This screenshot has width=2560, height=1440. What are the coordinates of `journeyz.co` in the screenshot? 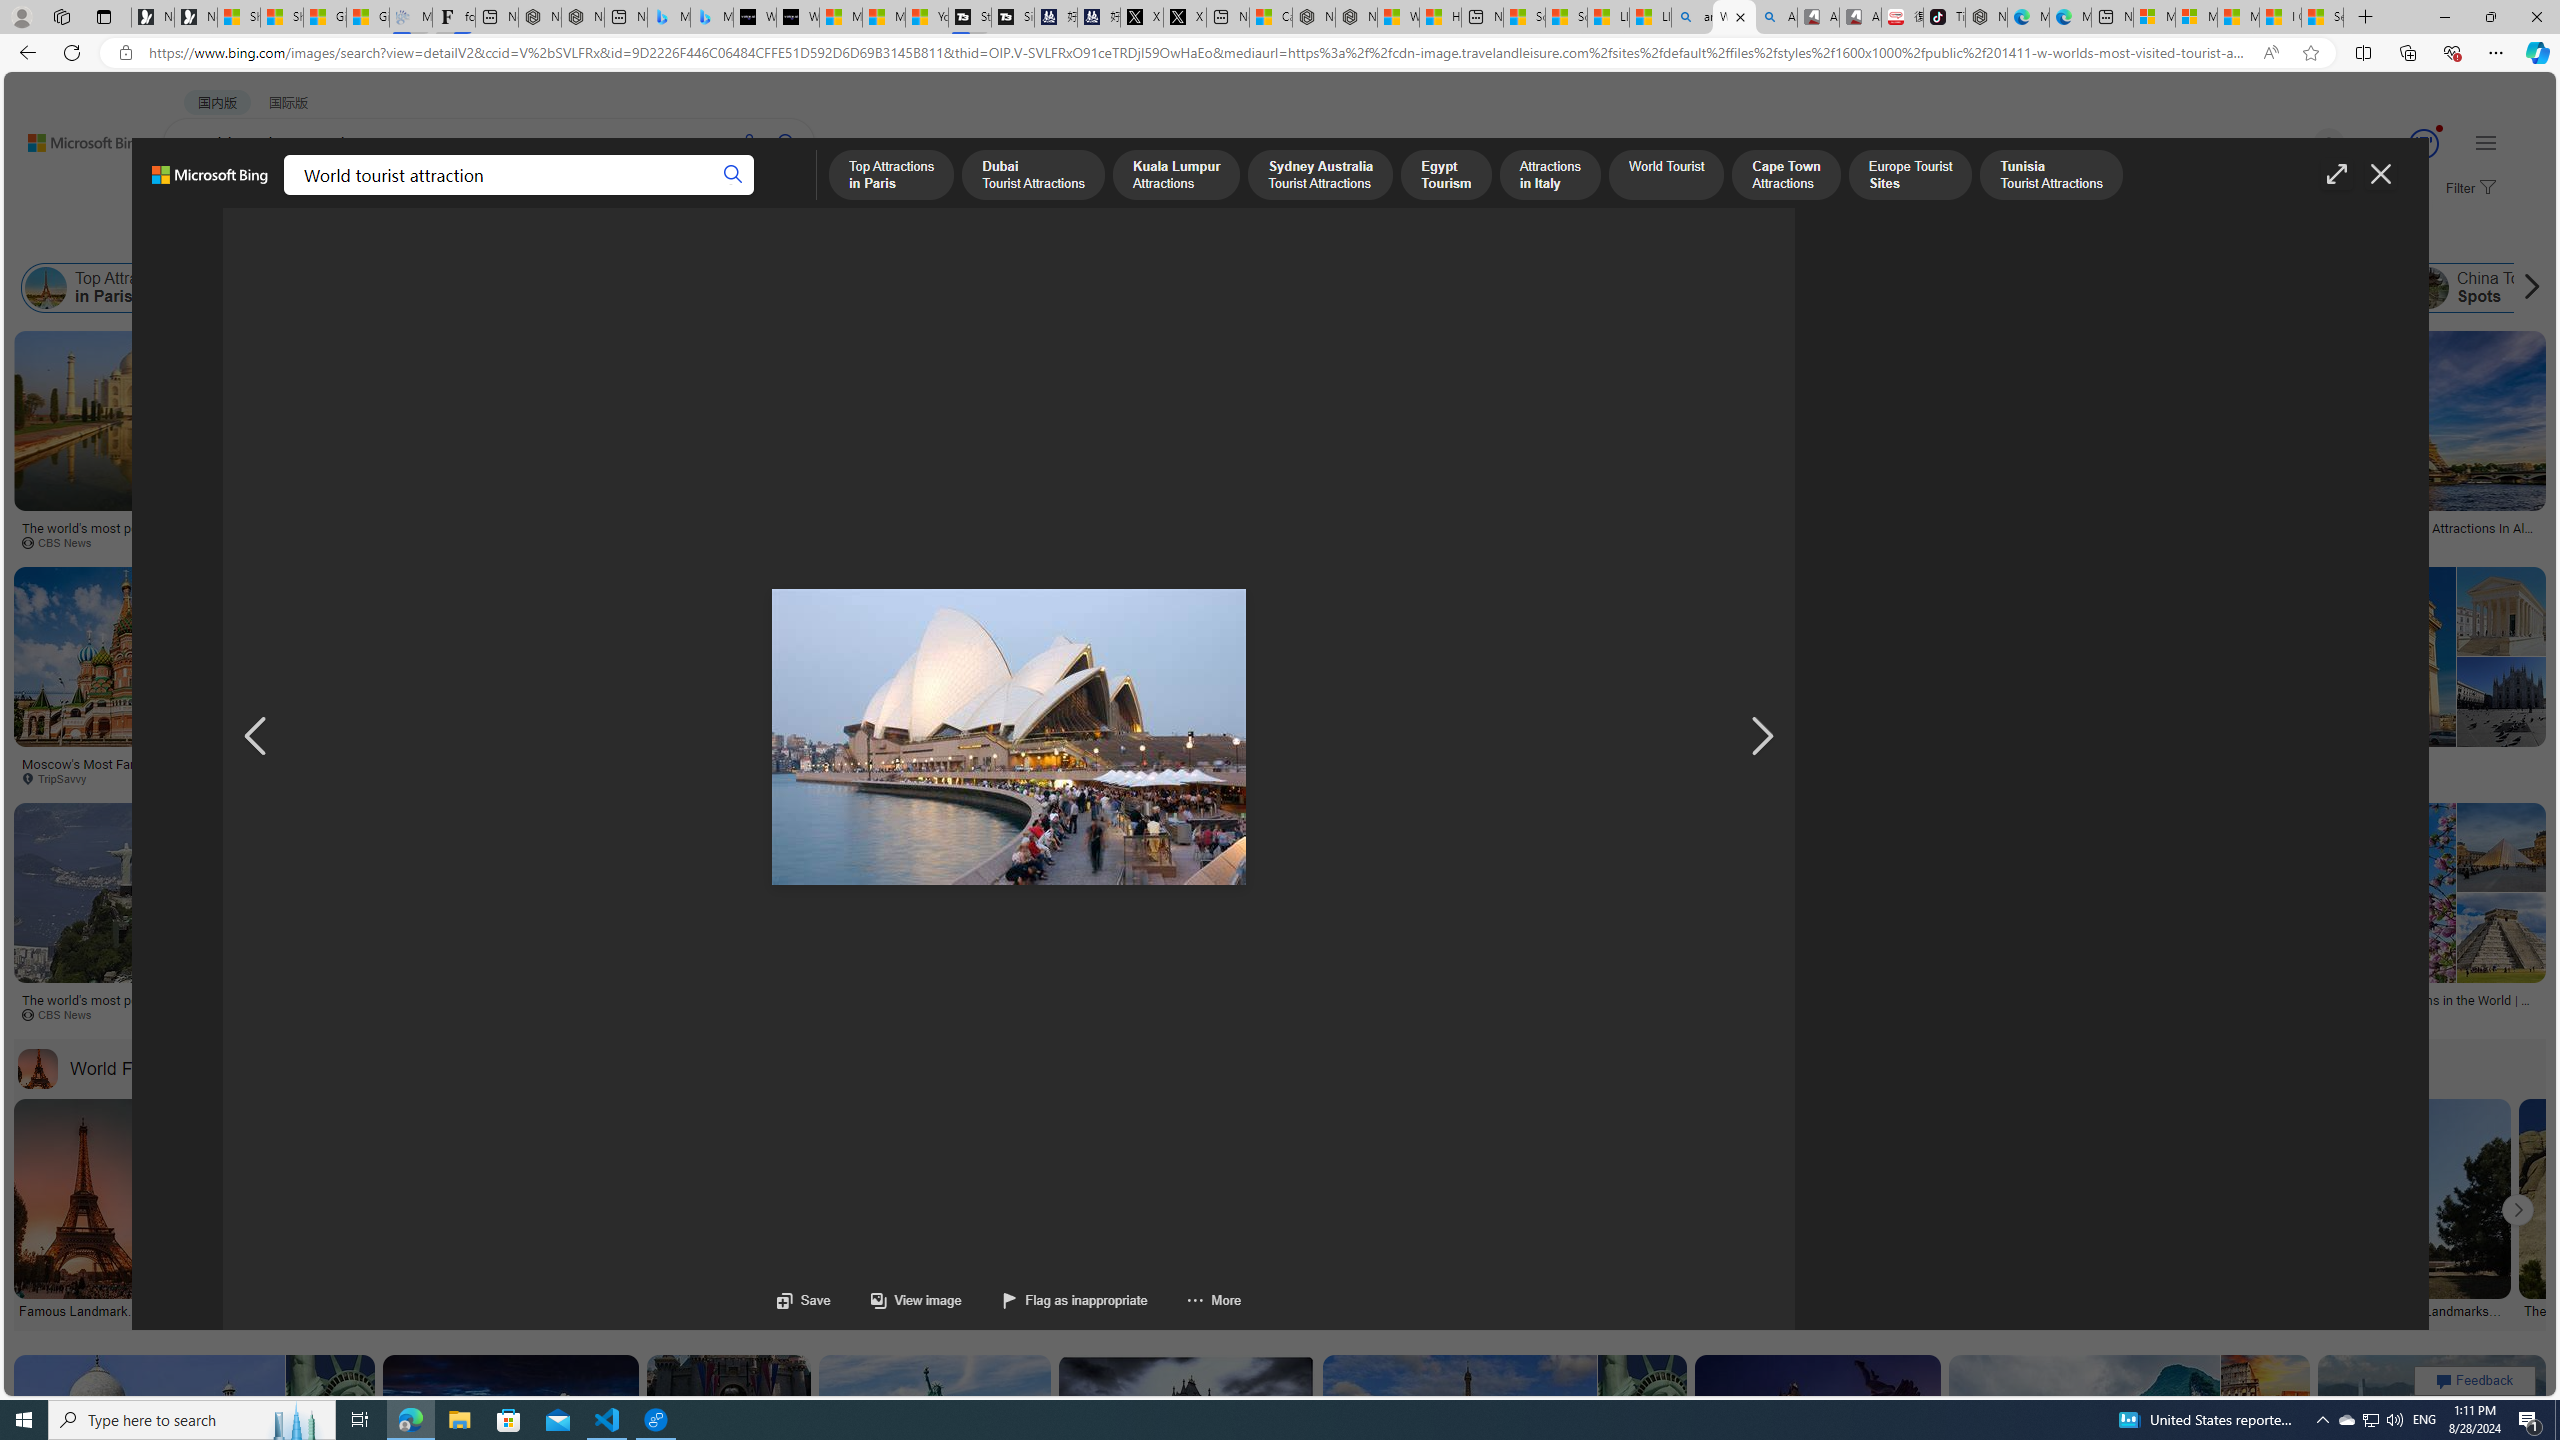 It's located at (672, 543).